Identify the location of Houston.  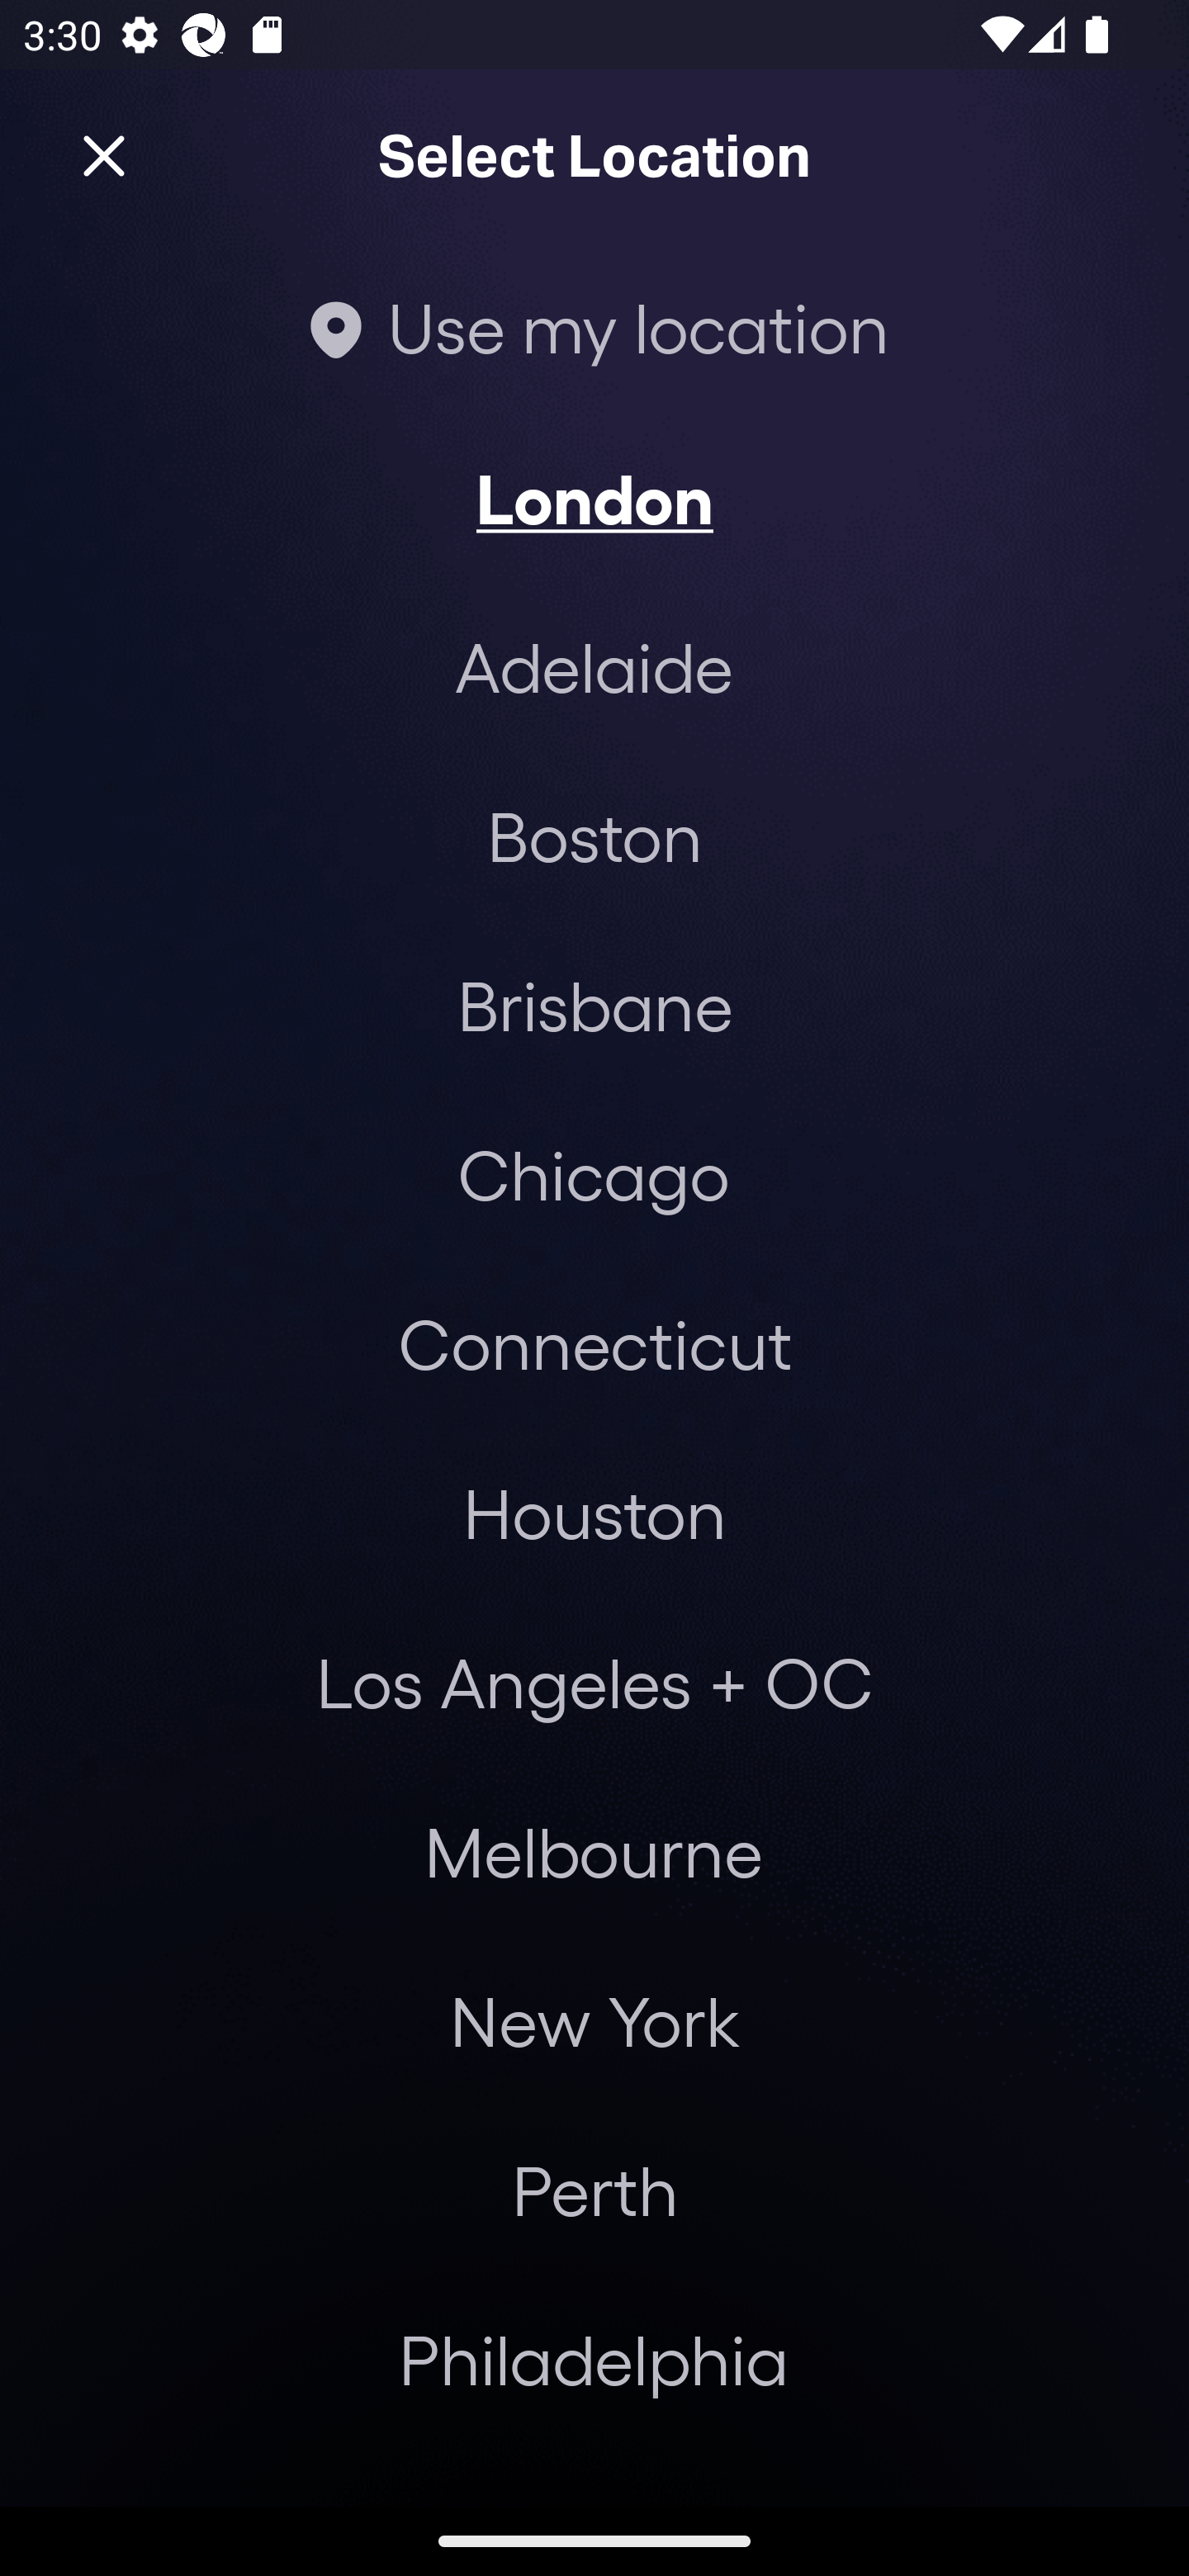
(594, 1512).